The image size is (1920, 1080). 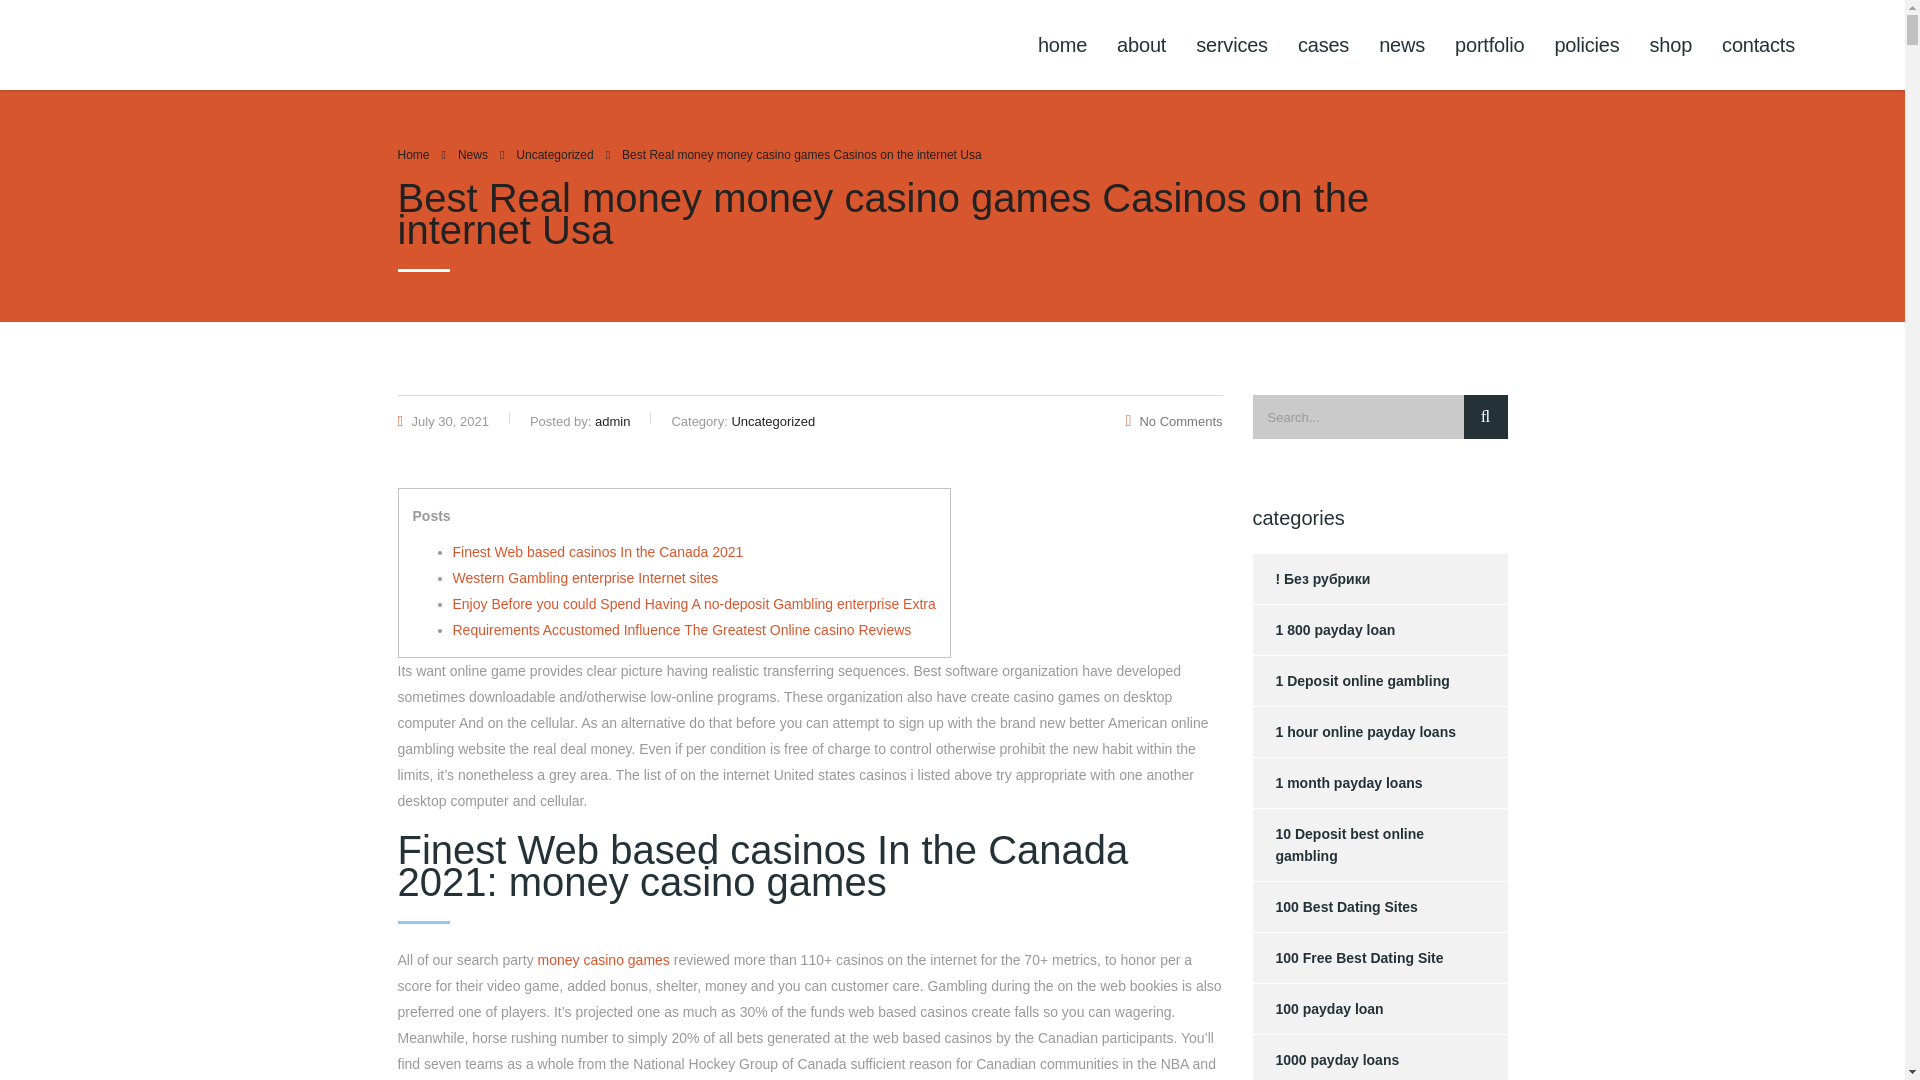 What do you see at coordinates (1586, 44) in the screenshot?
I see `policies` at bounding box center [1586, 44].